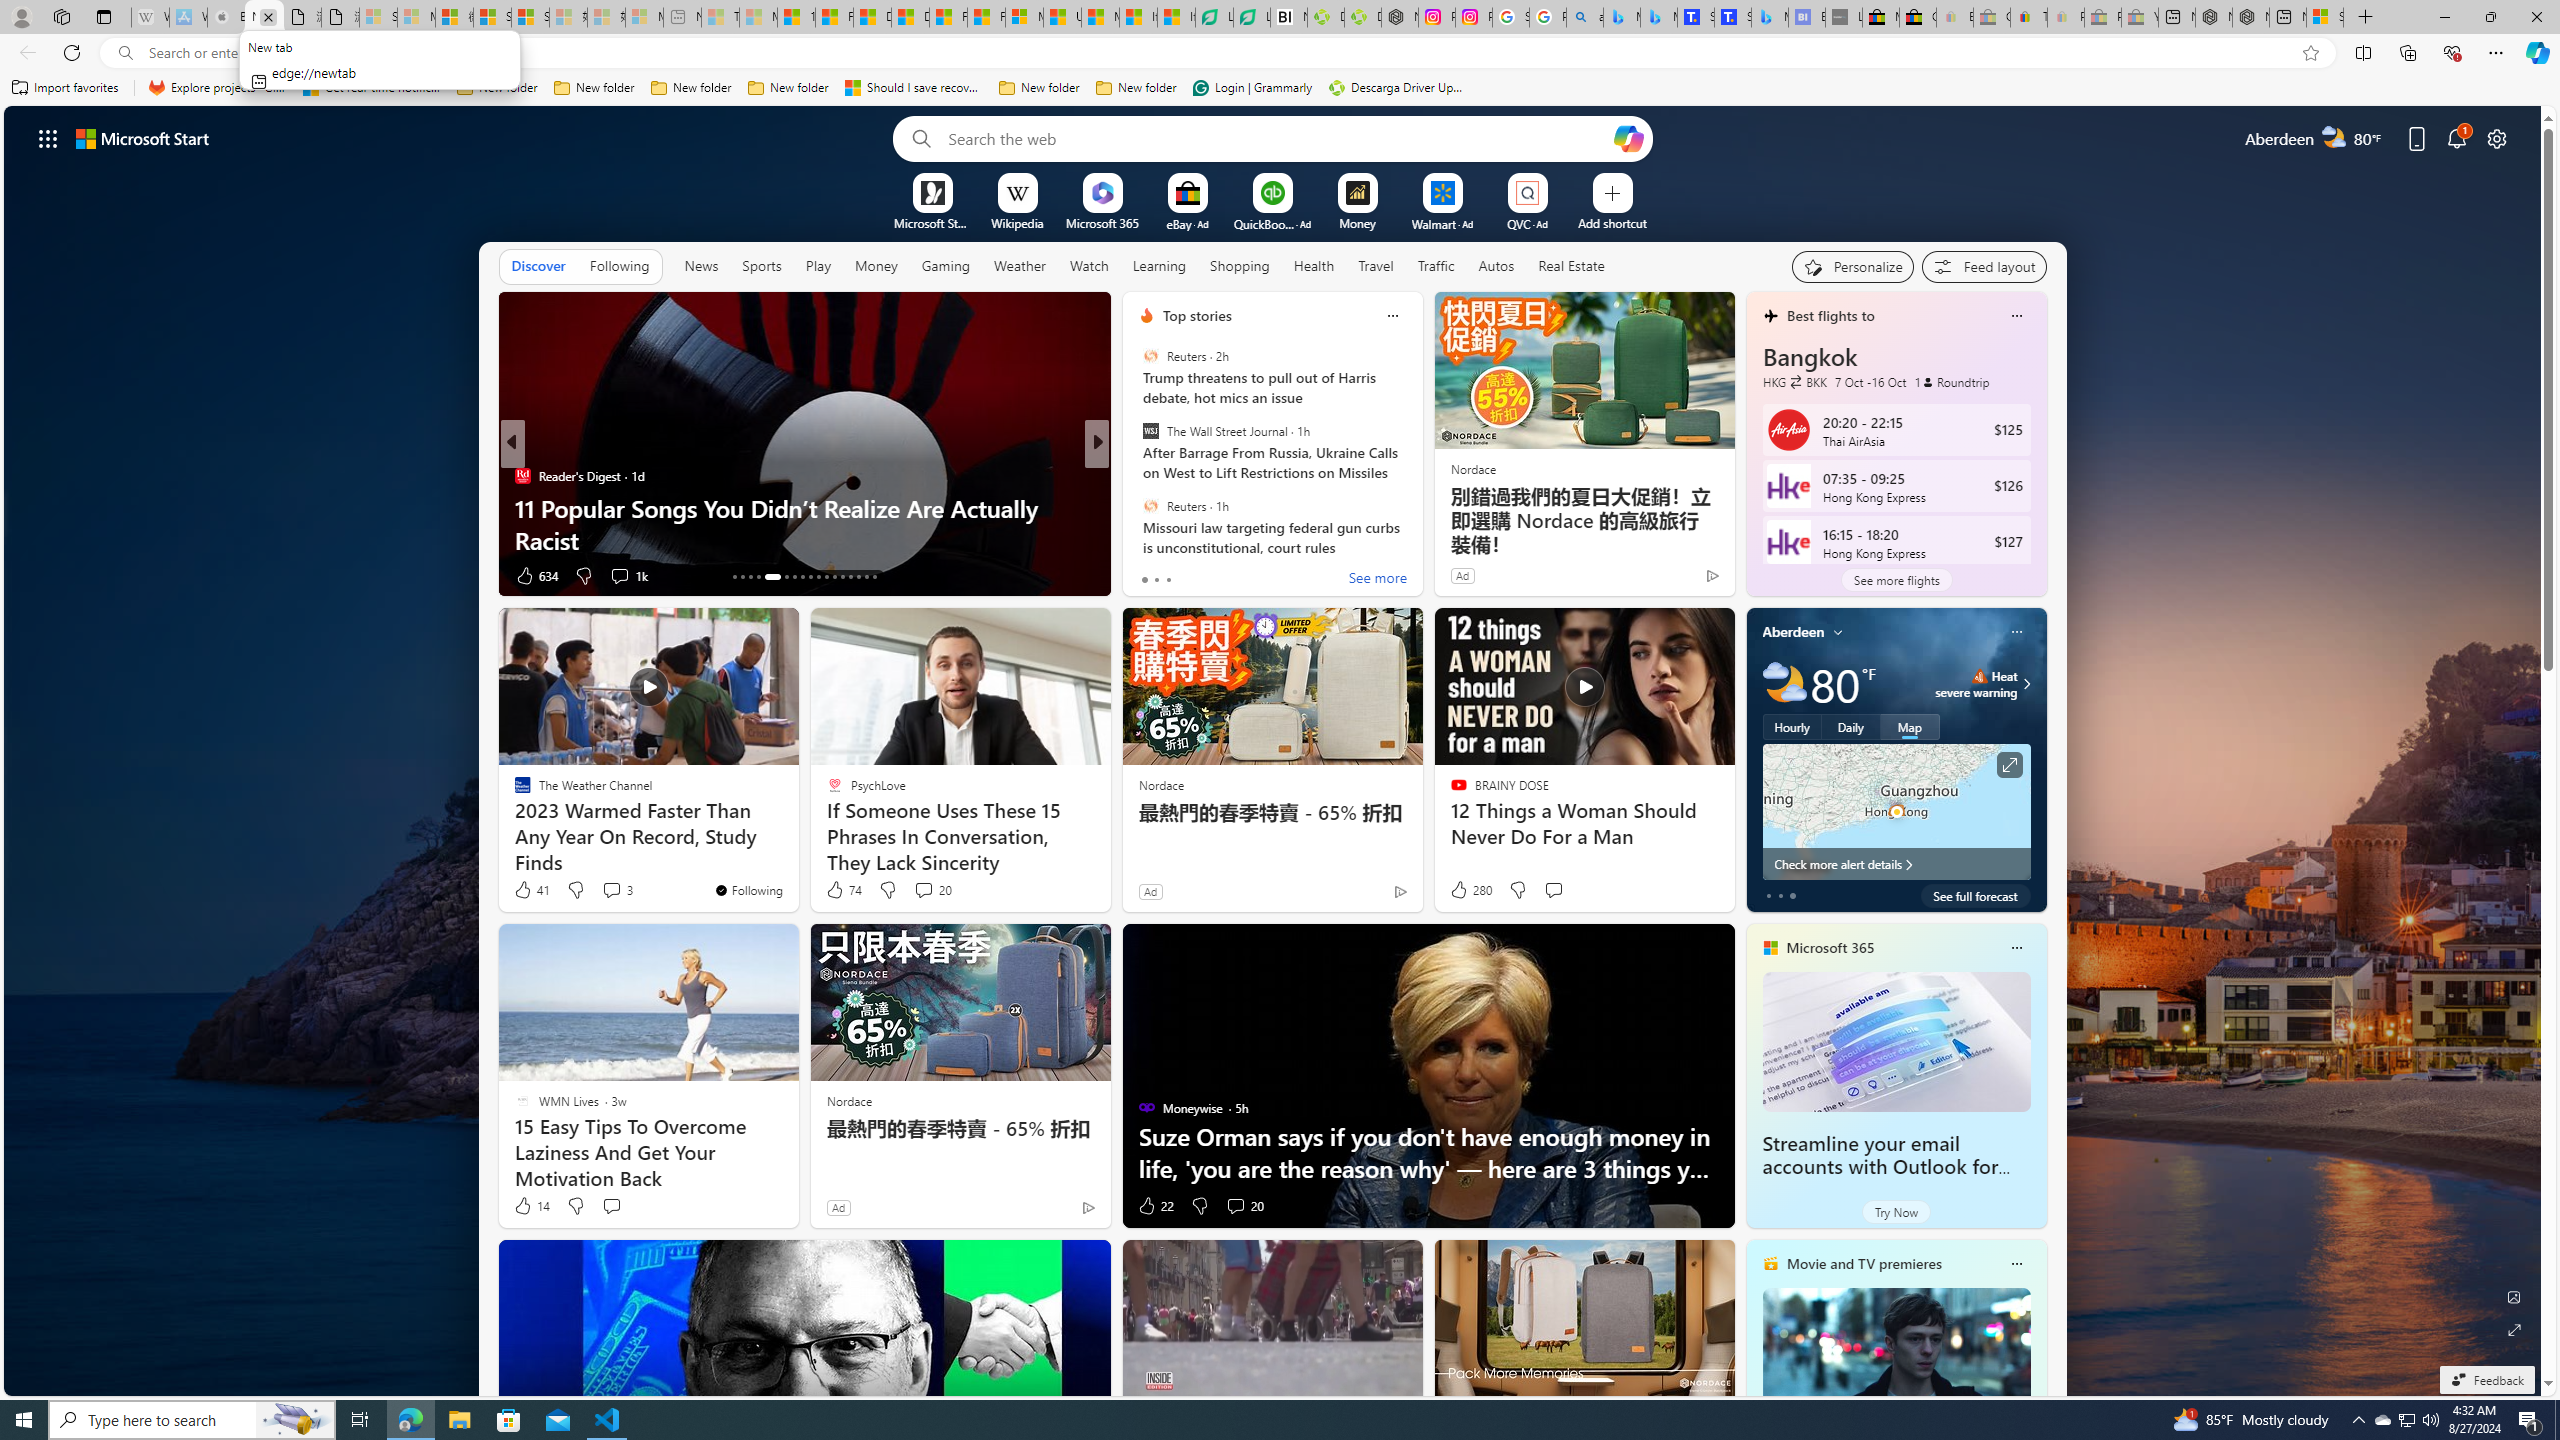 The width and height of the screenshot is (2560, 1440). I want to click on View comments 86 Comment, so click(1244, 576).